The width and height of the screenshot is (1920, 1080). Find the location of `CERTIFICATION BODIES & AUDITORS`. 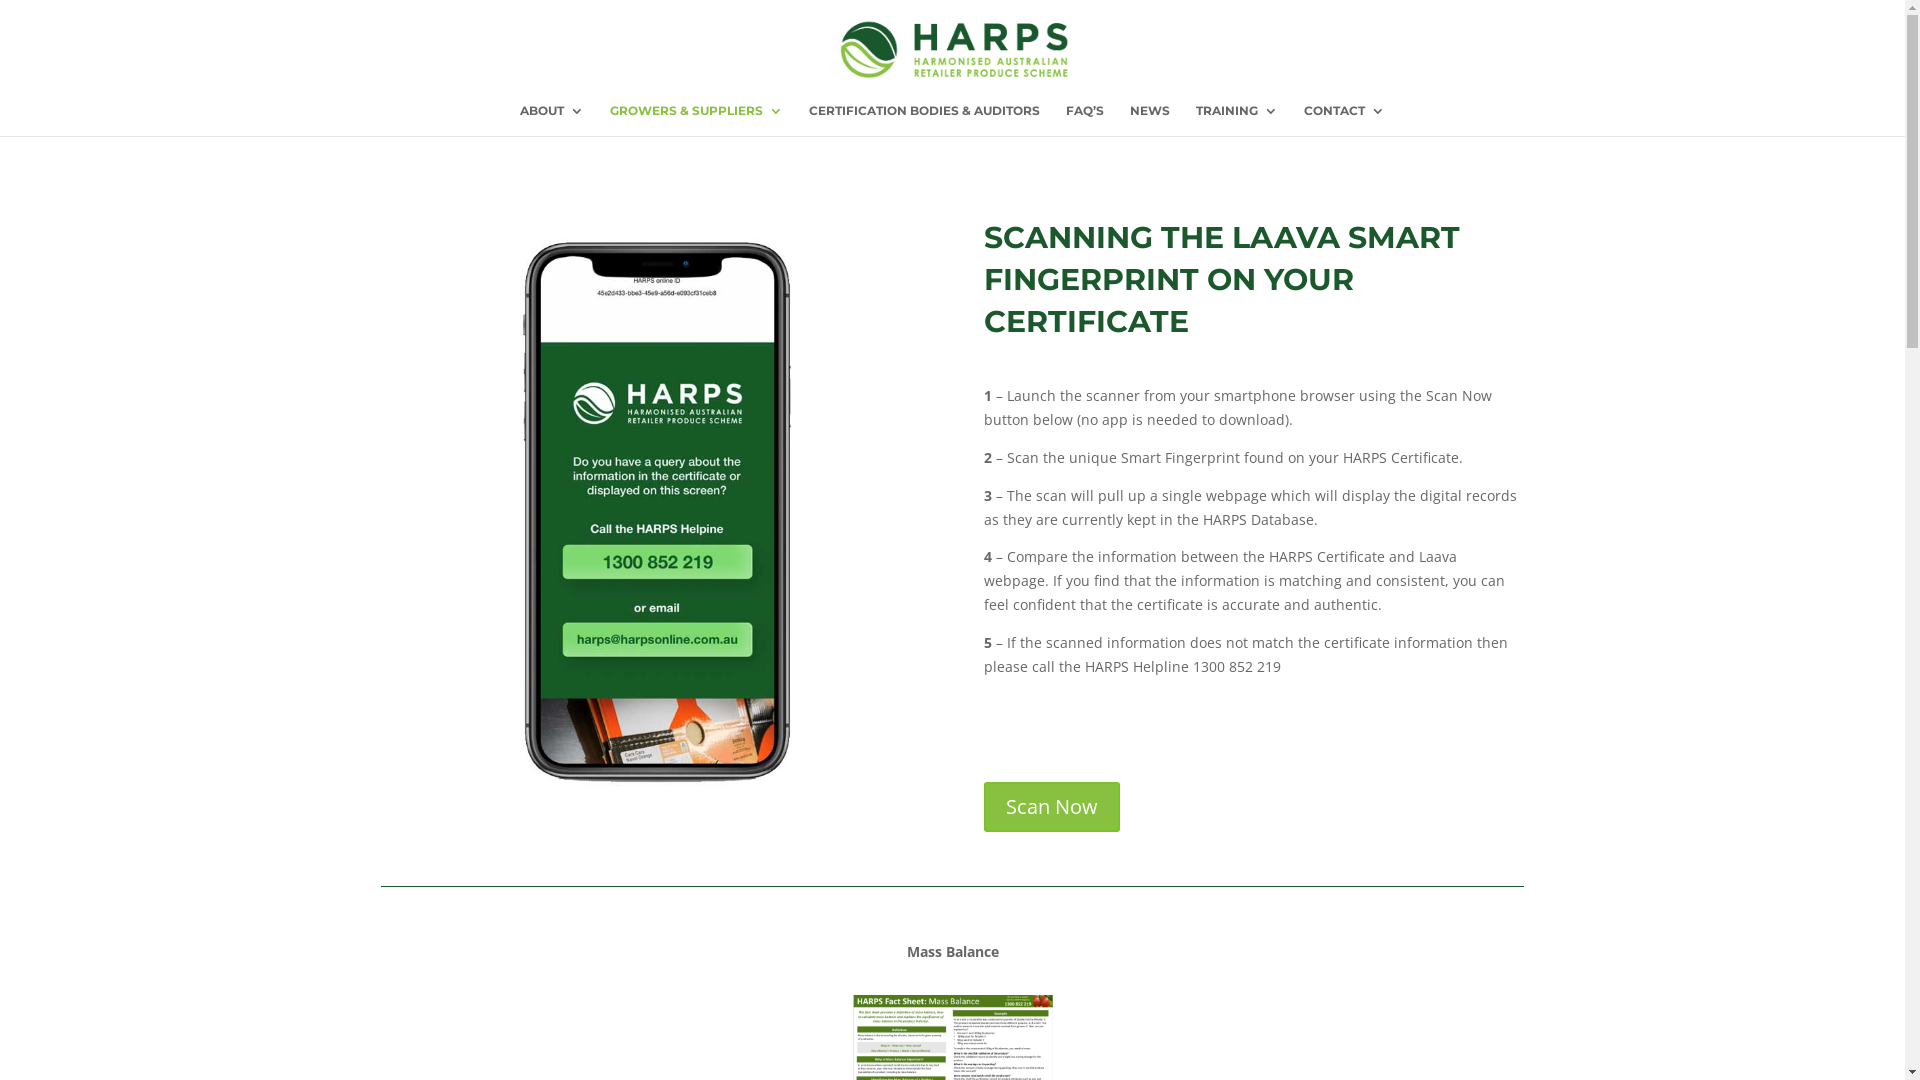

CERTIFICATION BODIES & AUDITORS is located at coordinates (924, 120).